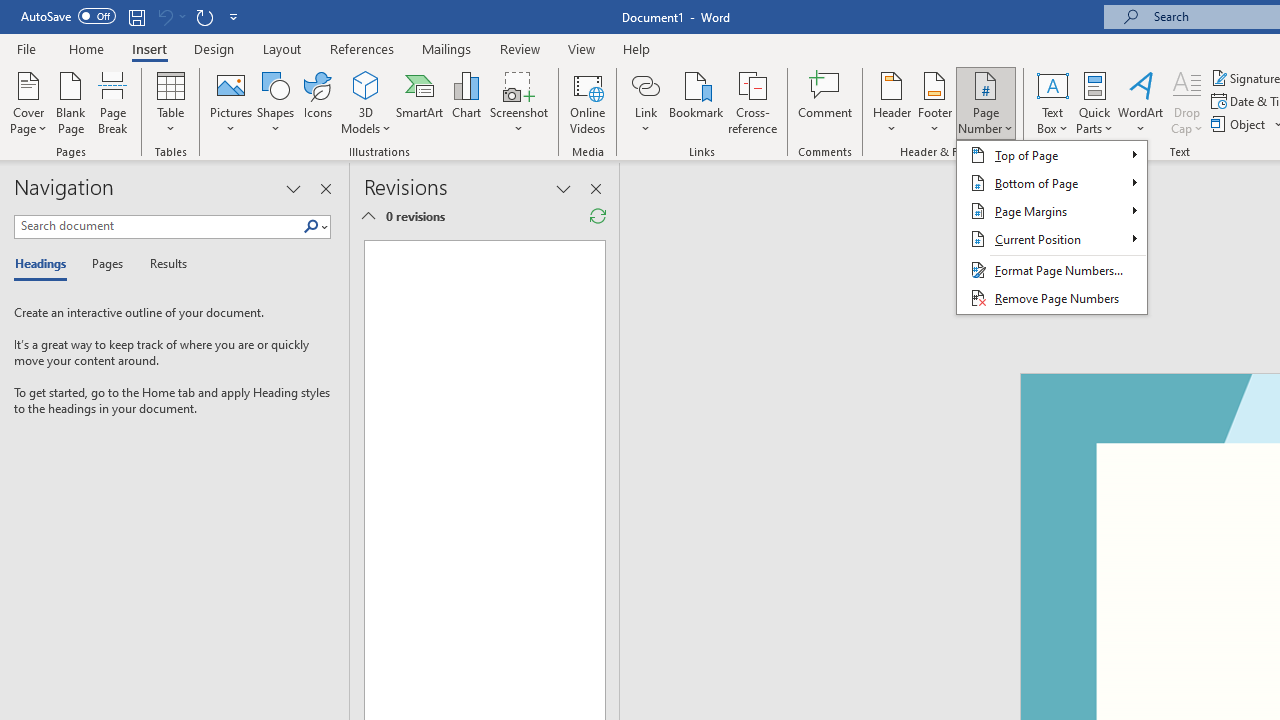 This screenshot has width=1280, height=720. I want to click on Can't Undo, so click(170, 16).